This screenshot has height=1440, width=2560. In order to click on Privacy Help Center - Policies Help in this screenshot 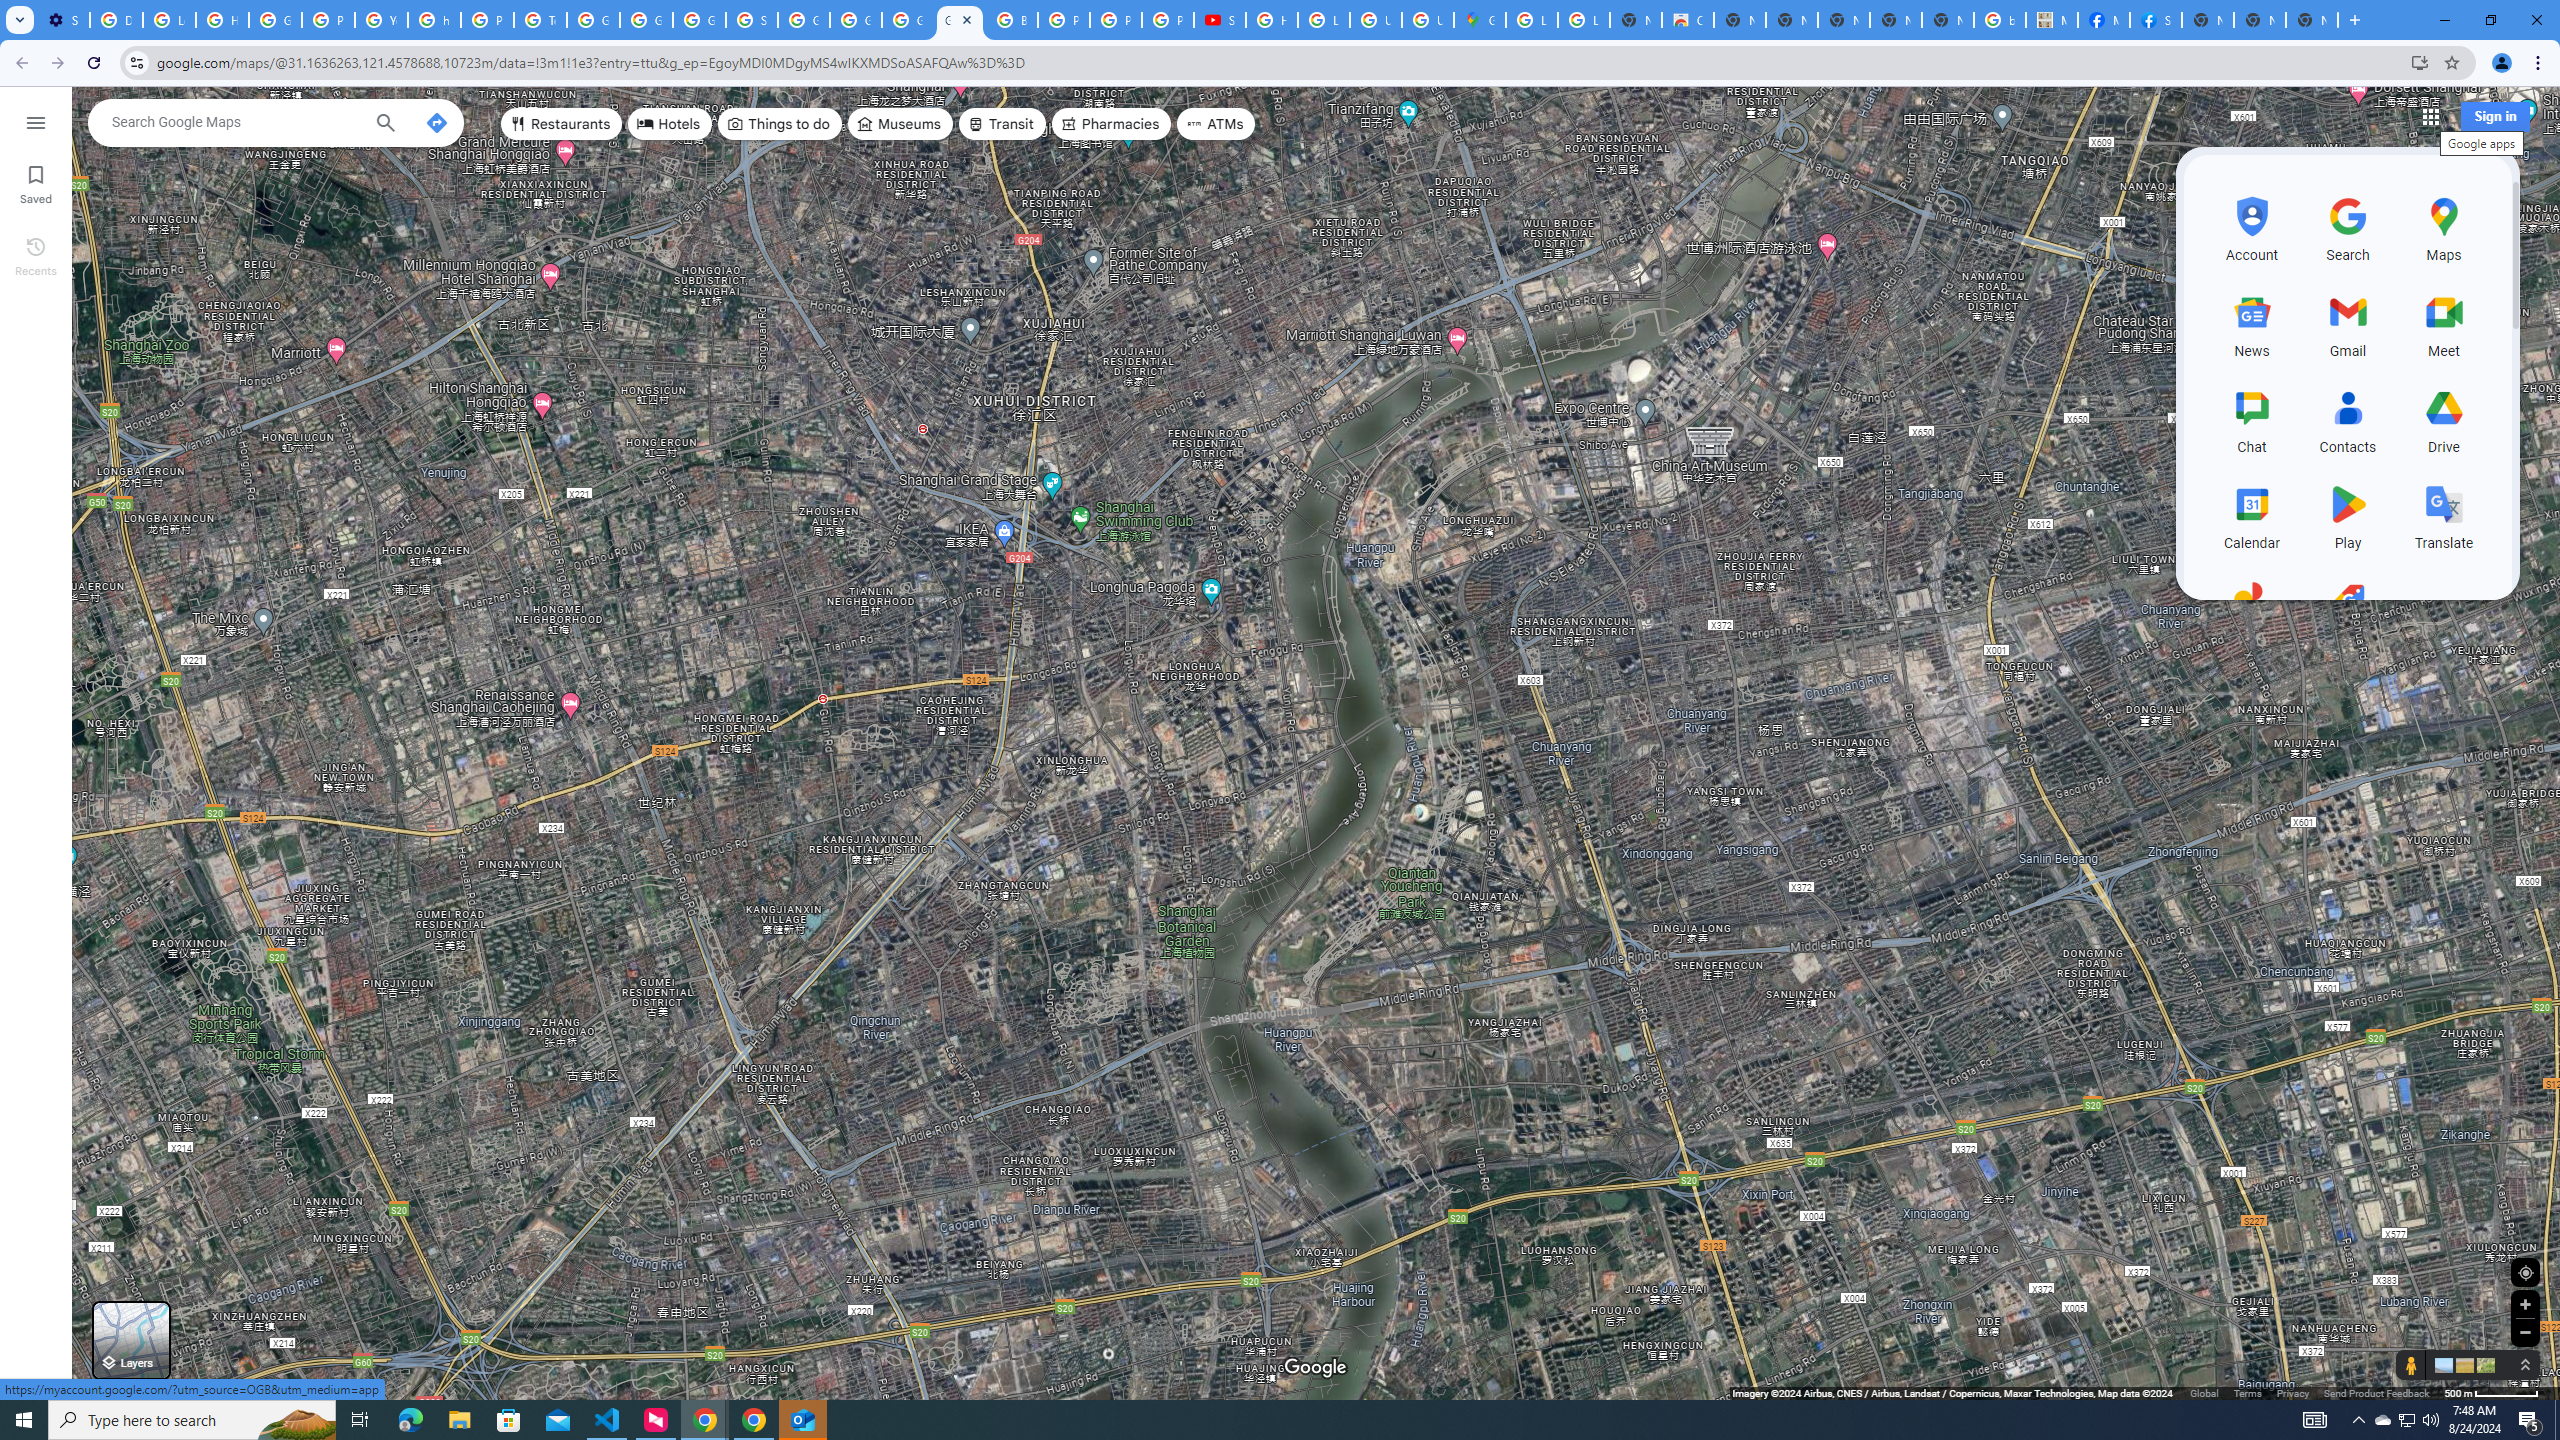, I will do `click(1116, 20)`.